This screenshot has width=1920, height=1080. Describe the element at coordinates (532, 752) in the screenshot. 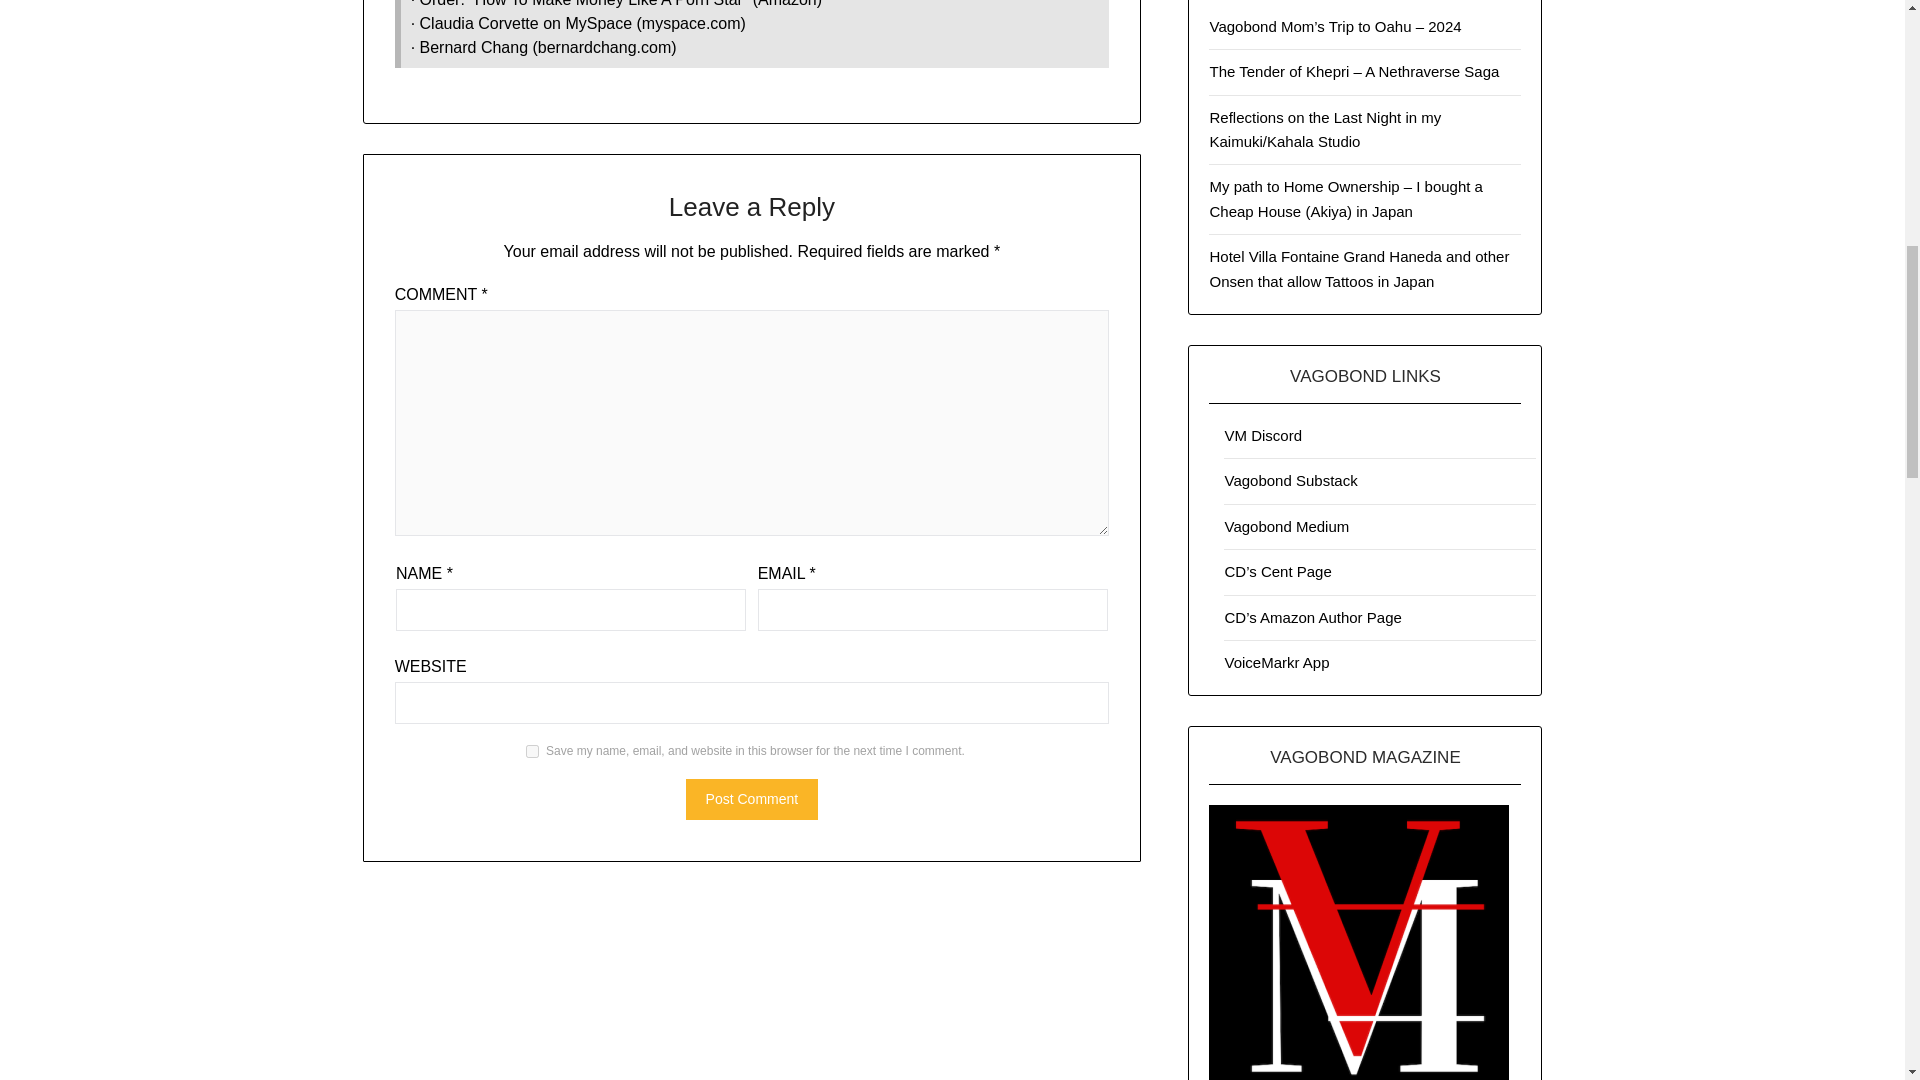

I see `yes` at that location.